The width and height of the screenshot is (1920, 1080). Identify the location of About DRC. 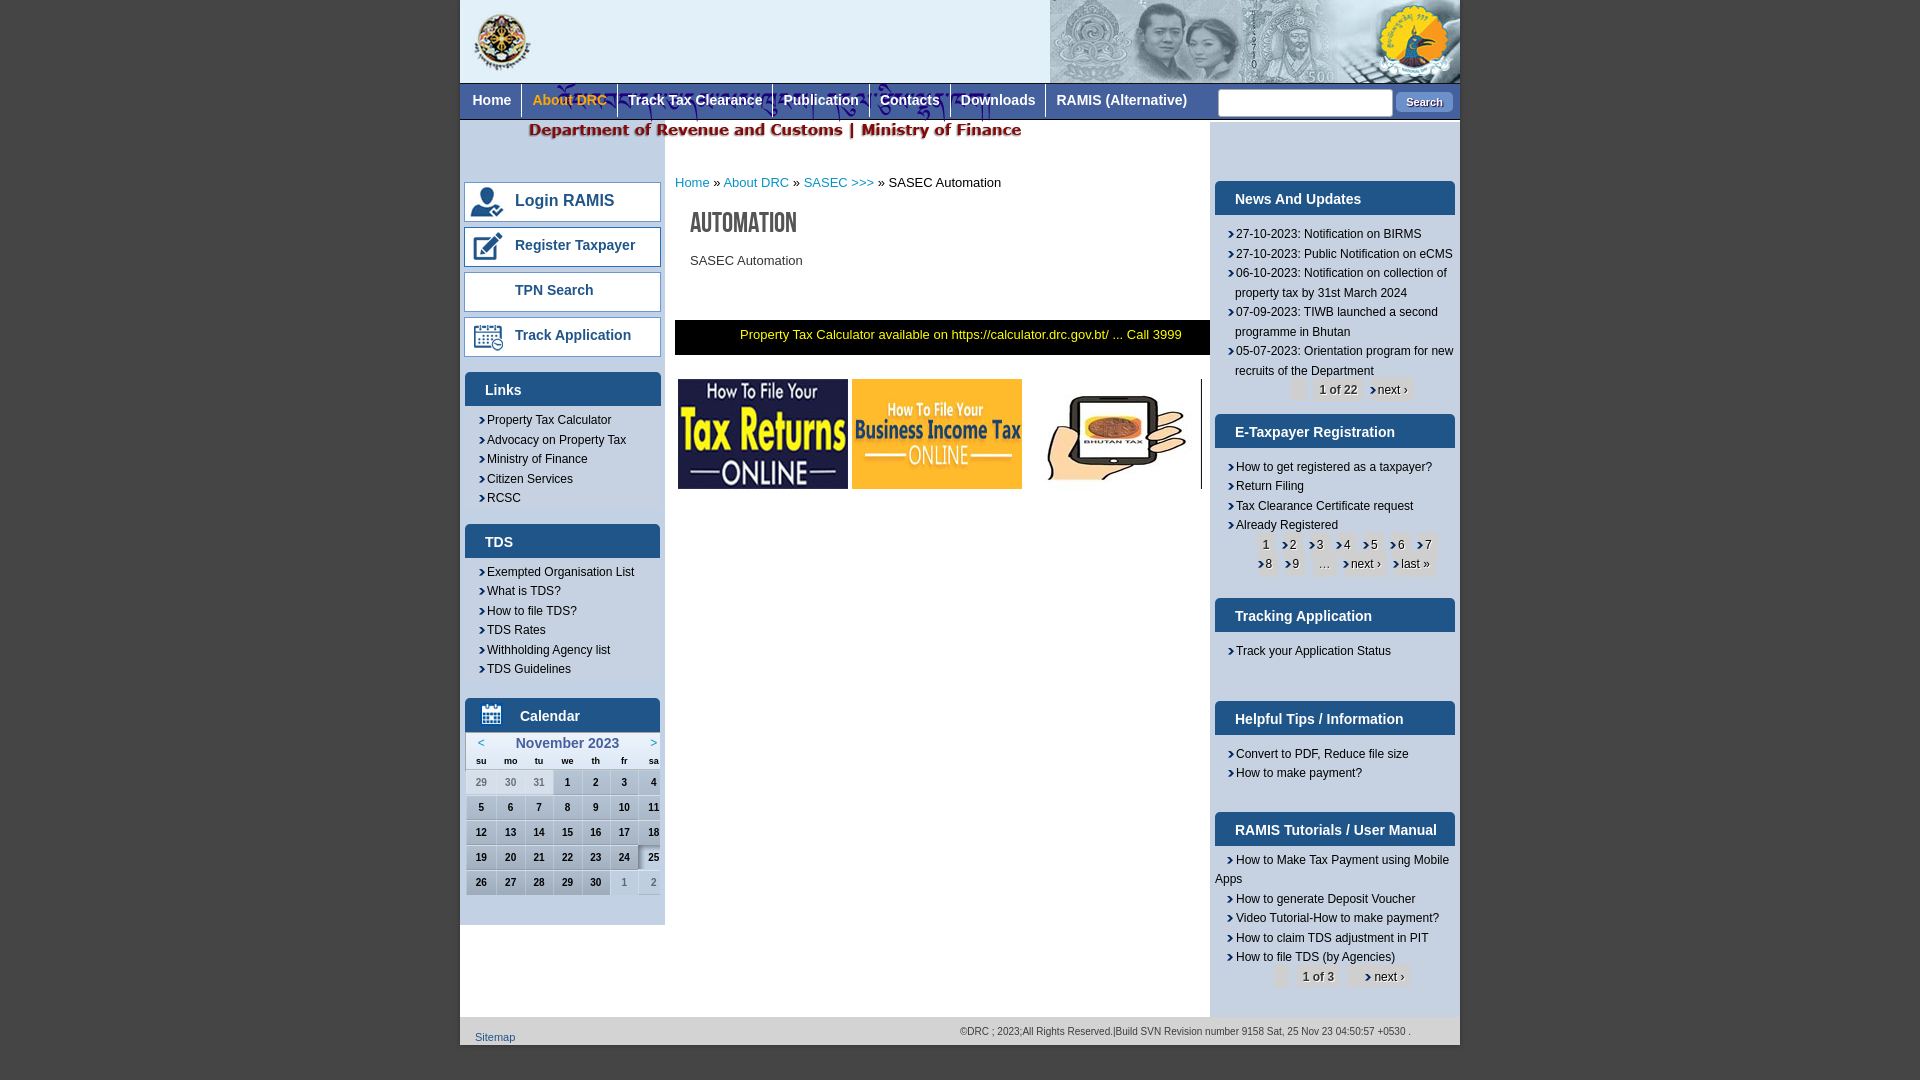
(570, 100).